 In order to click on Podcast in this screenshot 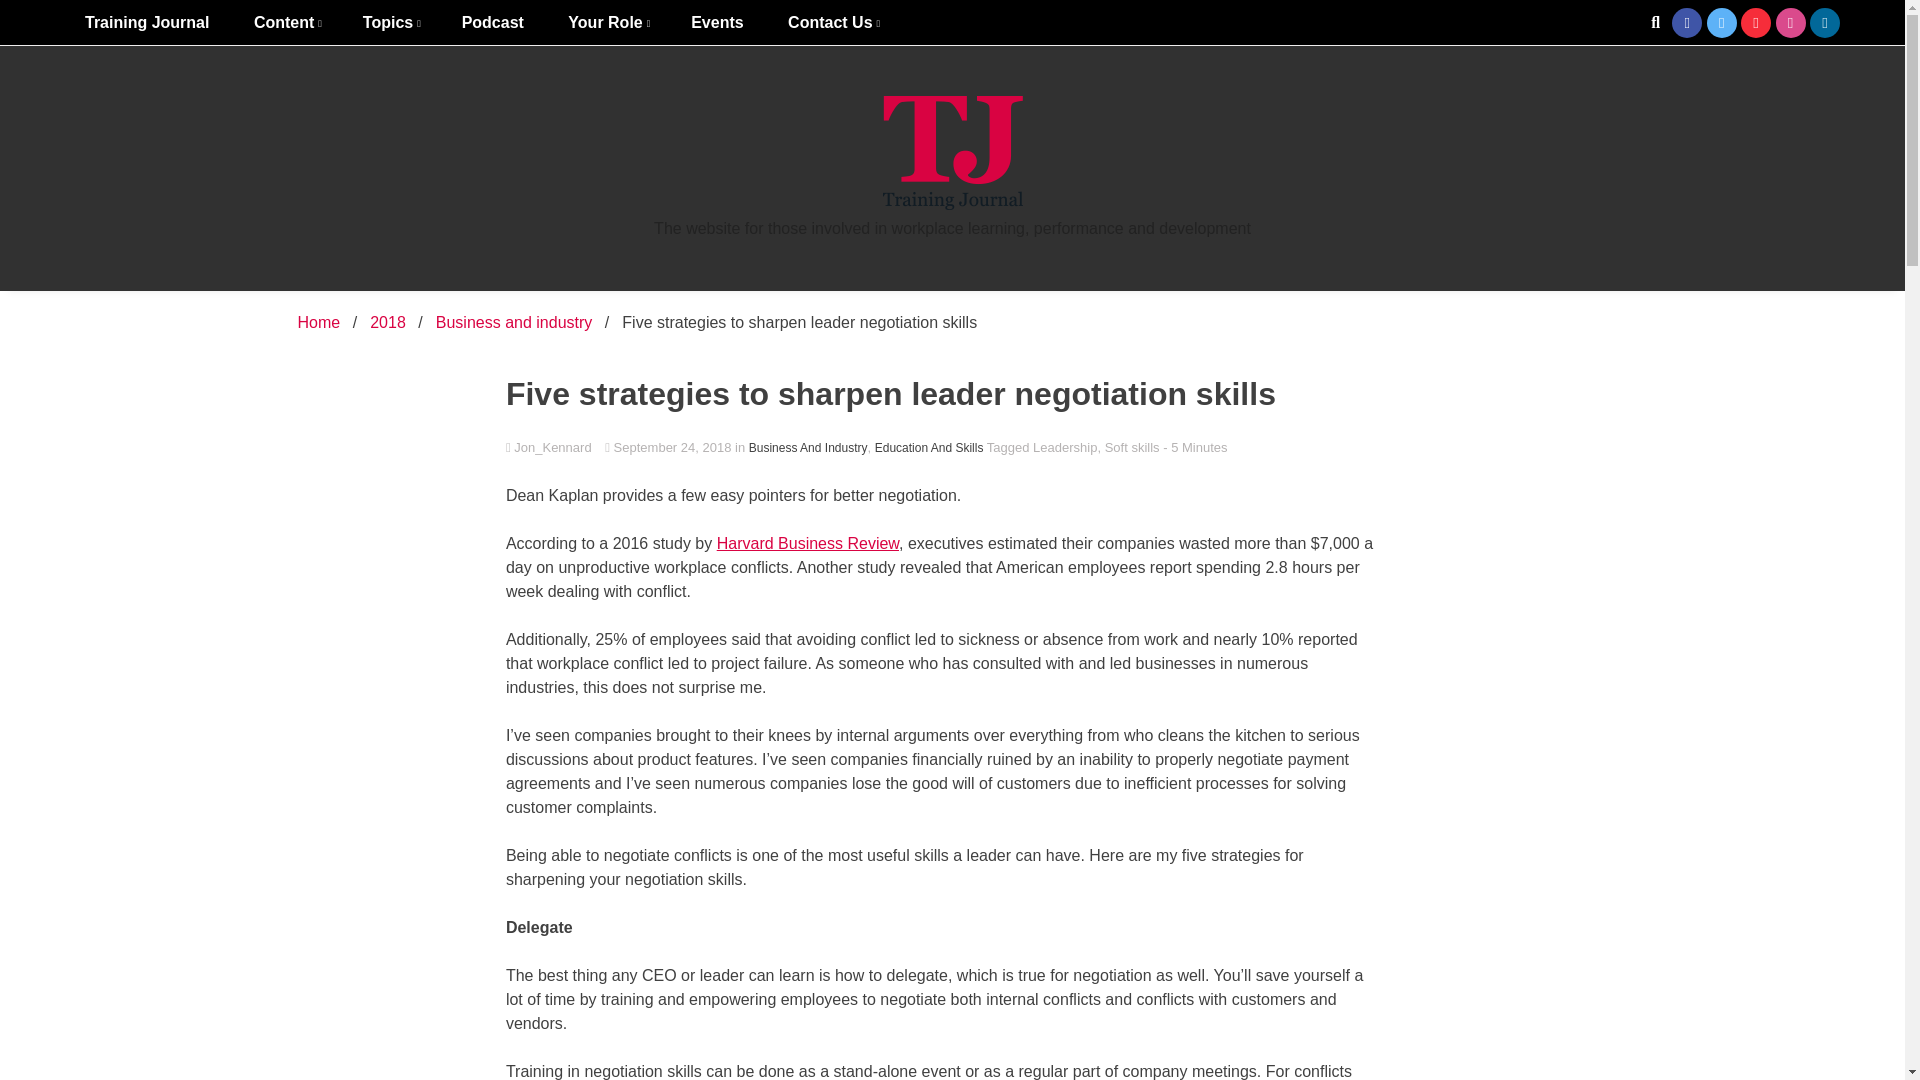, I will do `click(492, 22)`.